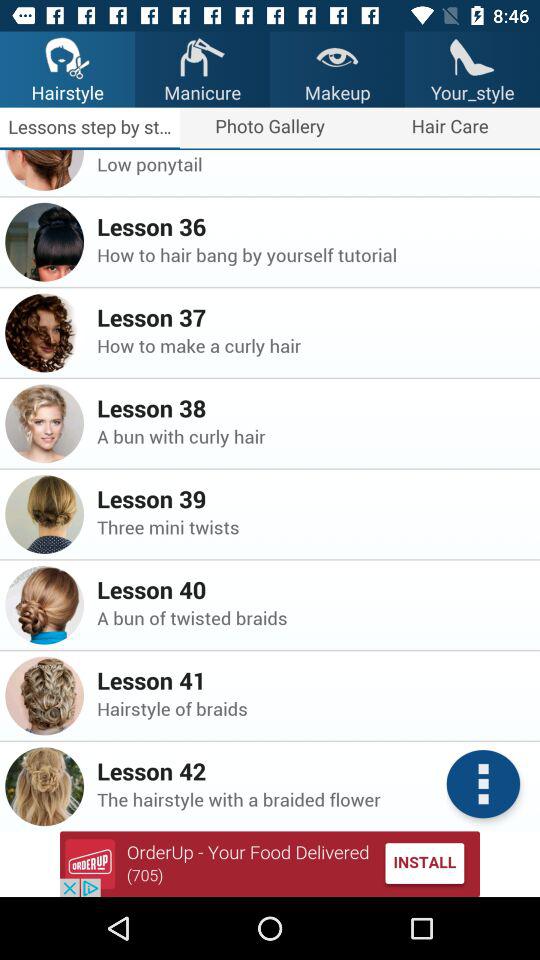  I want to click on see more options, so click(483, 784).